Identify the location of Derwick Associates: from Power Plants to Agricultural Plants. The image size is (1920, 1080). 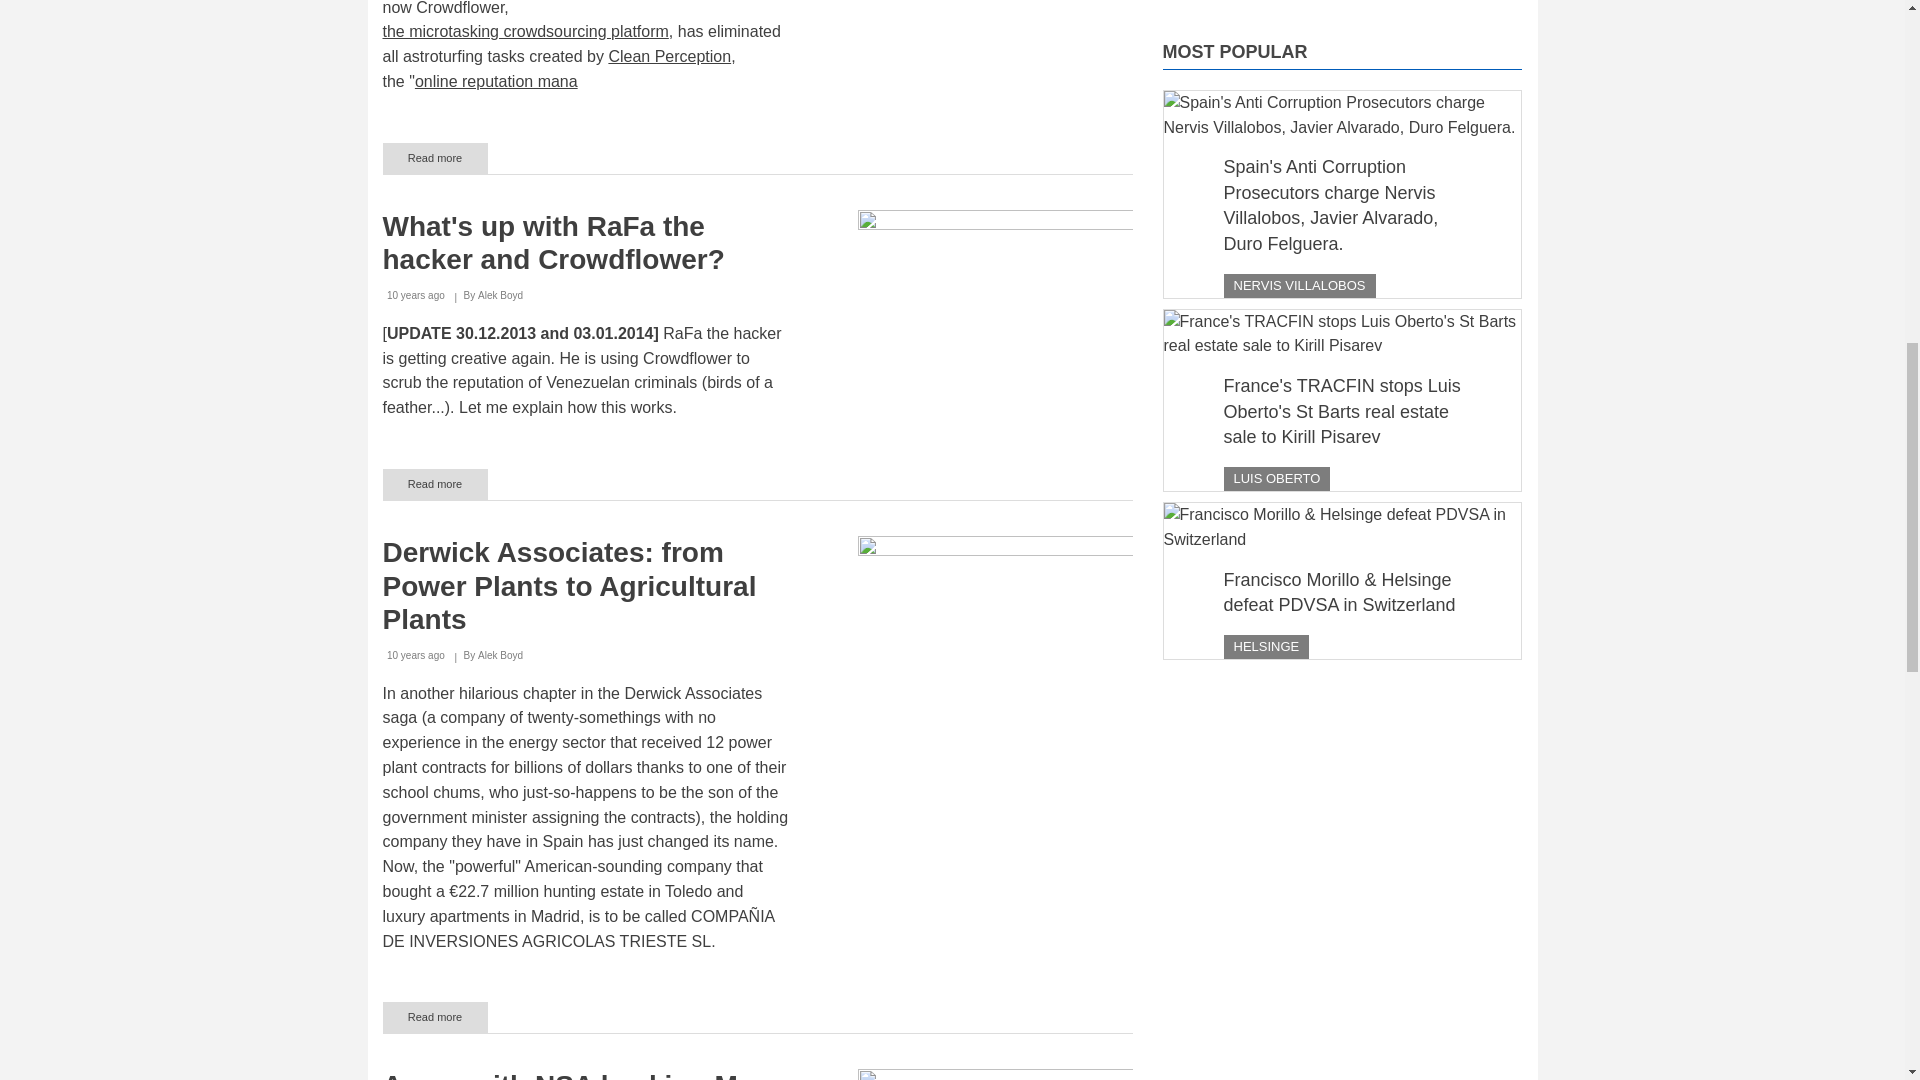
(434, 1017).